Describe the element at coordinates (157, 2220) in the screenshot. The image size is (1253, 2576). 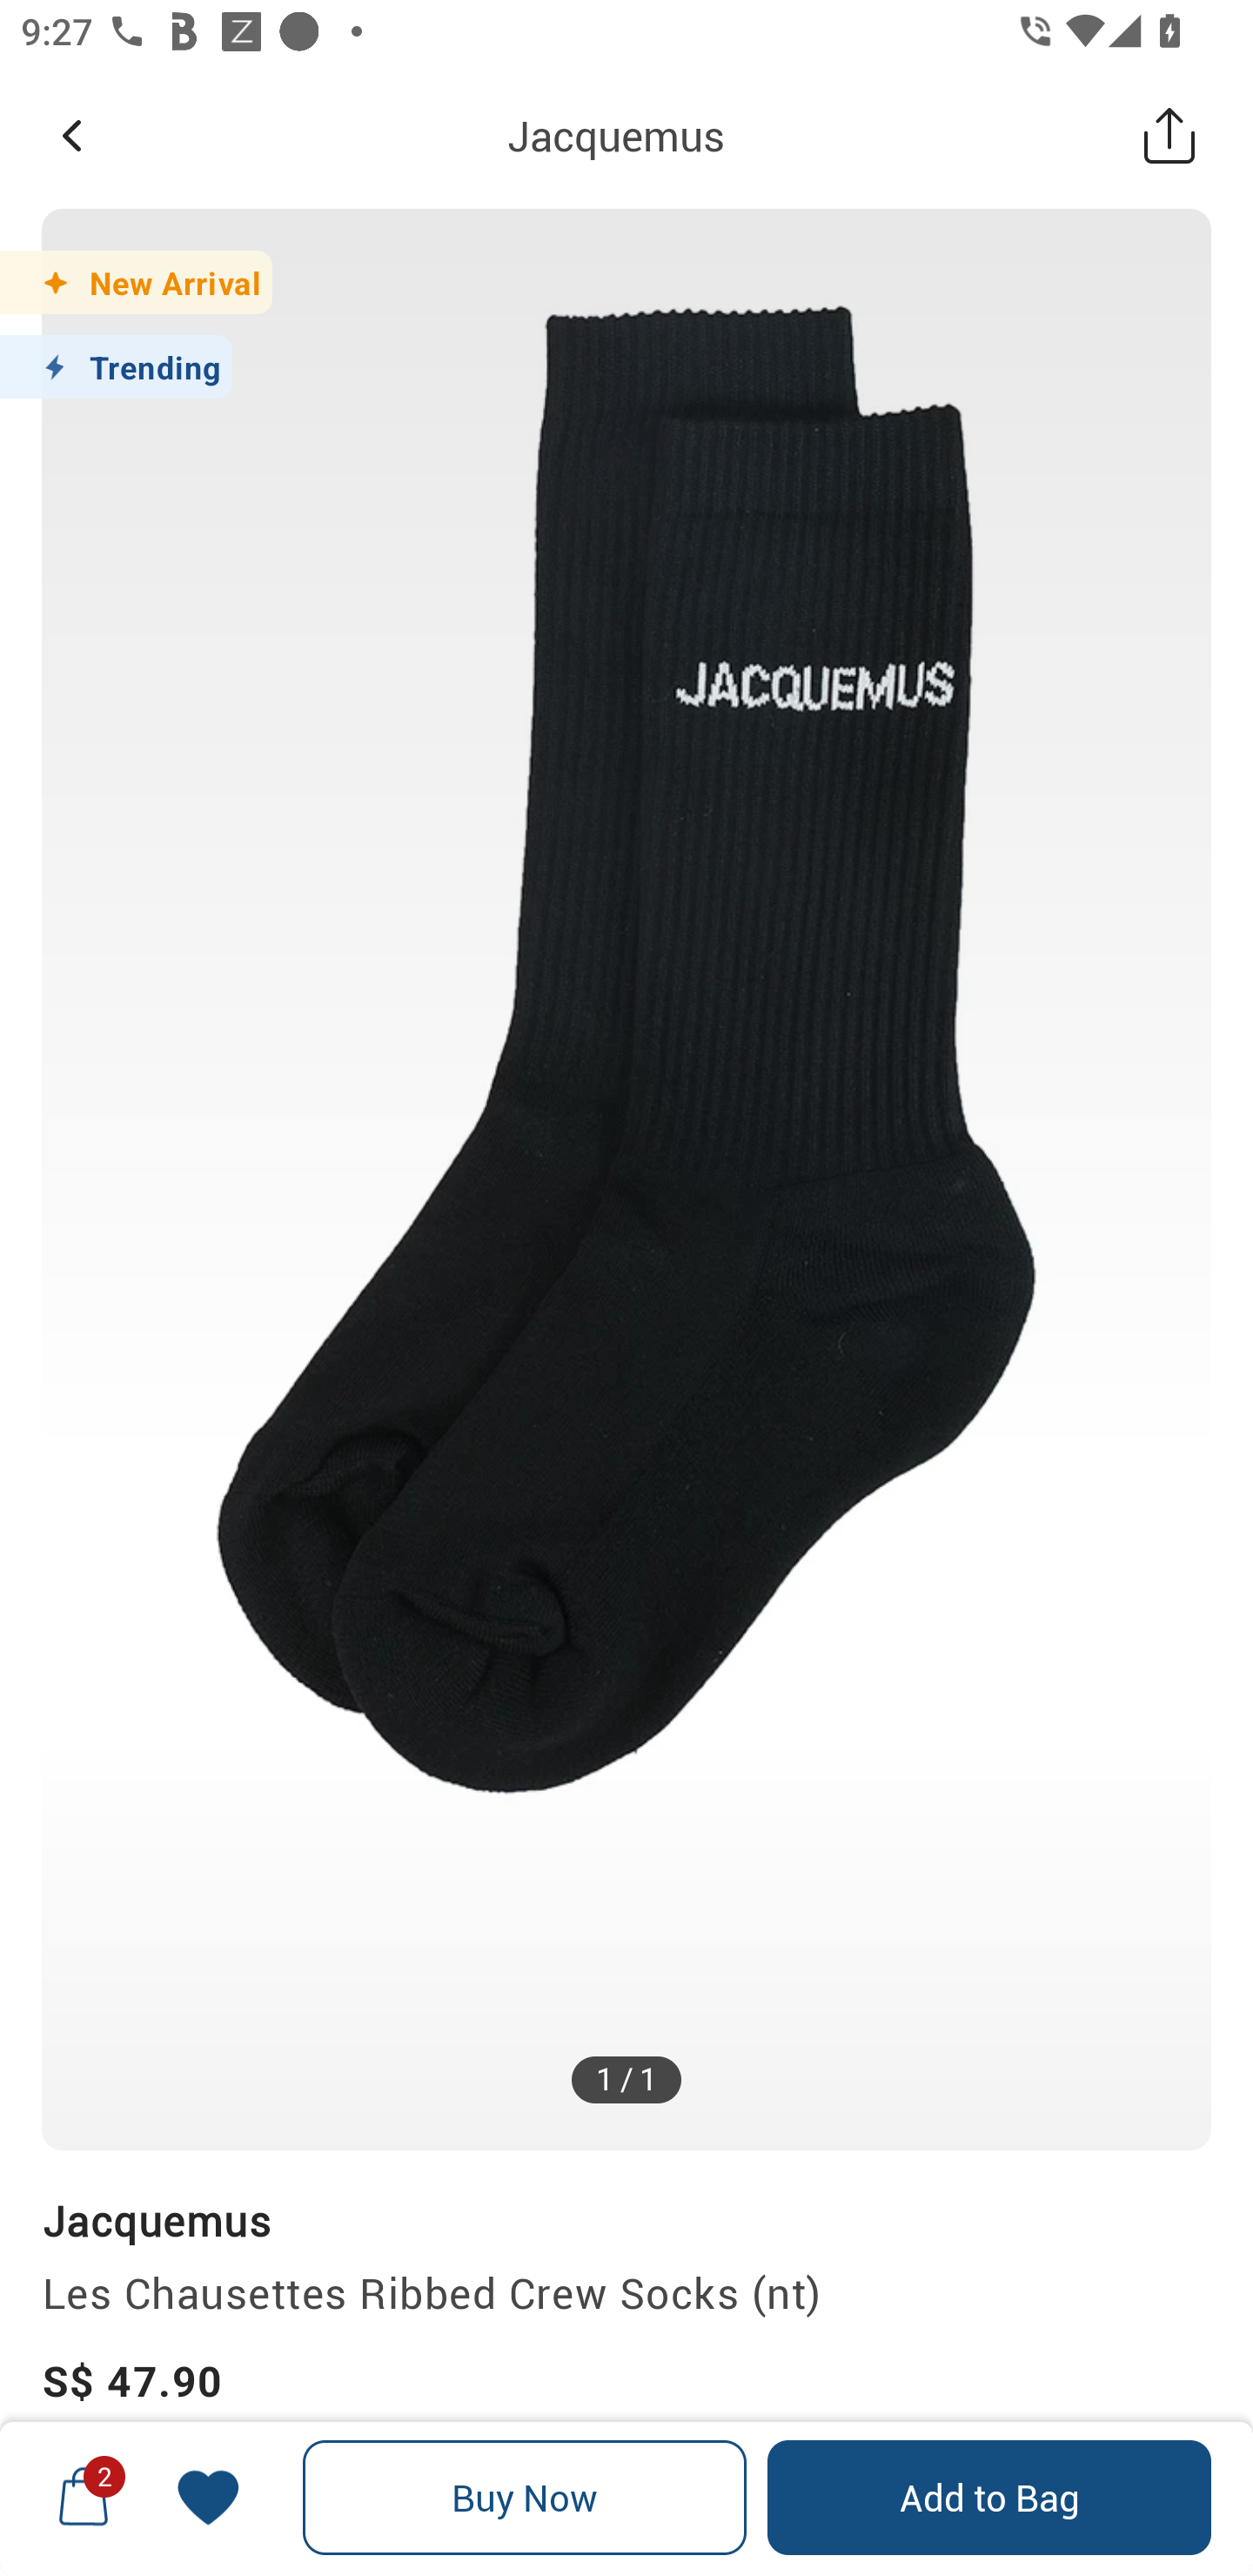
I see `Jacquemus` at that location.